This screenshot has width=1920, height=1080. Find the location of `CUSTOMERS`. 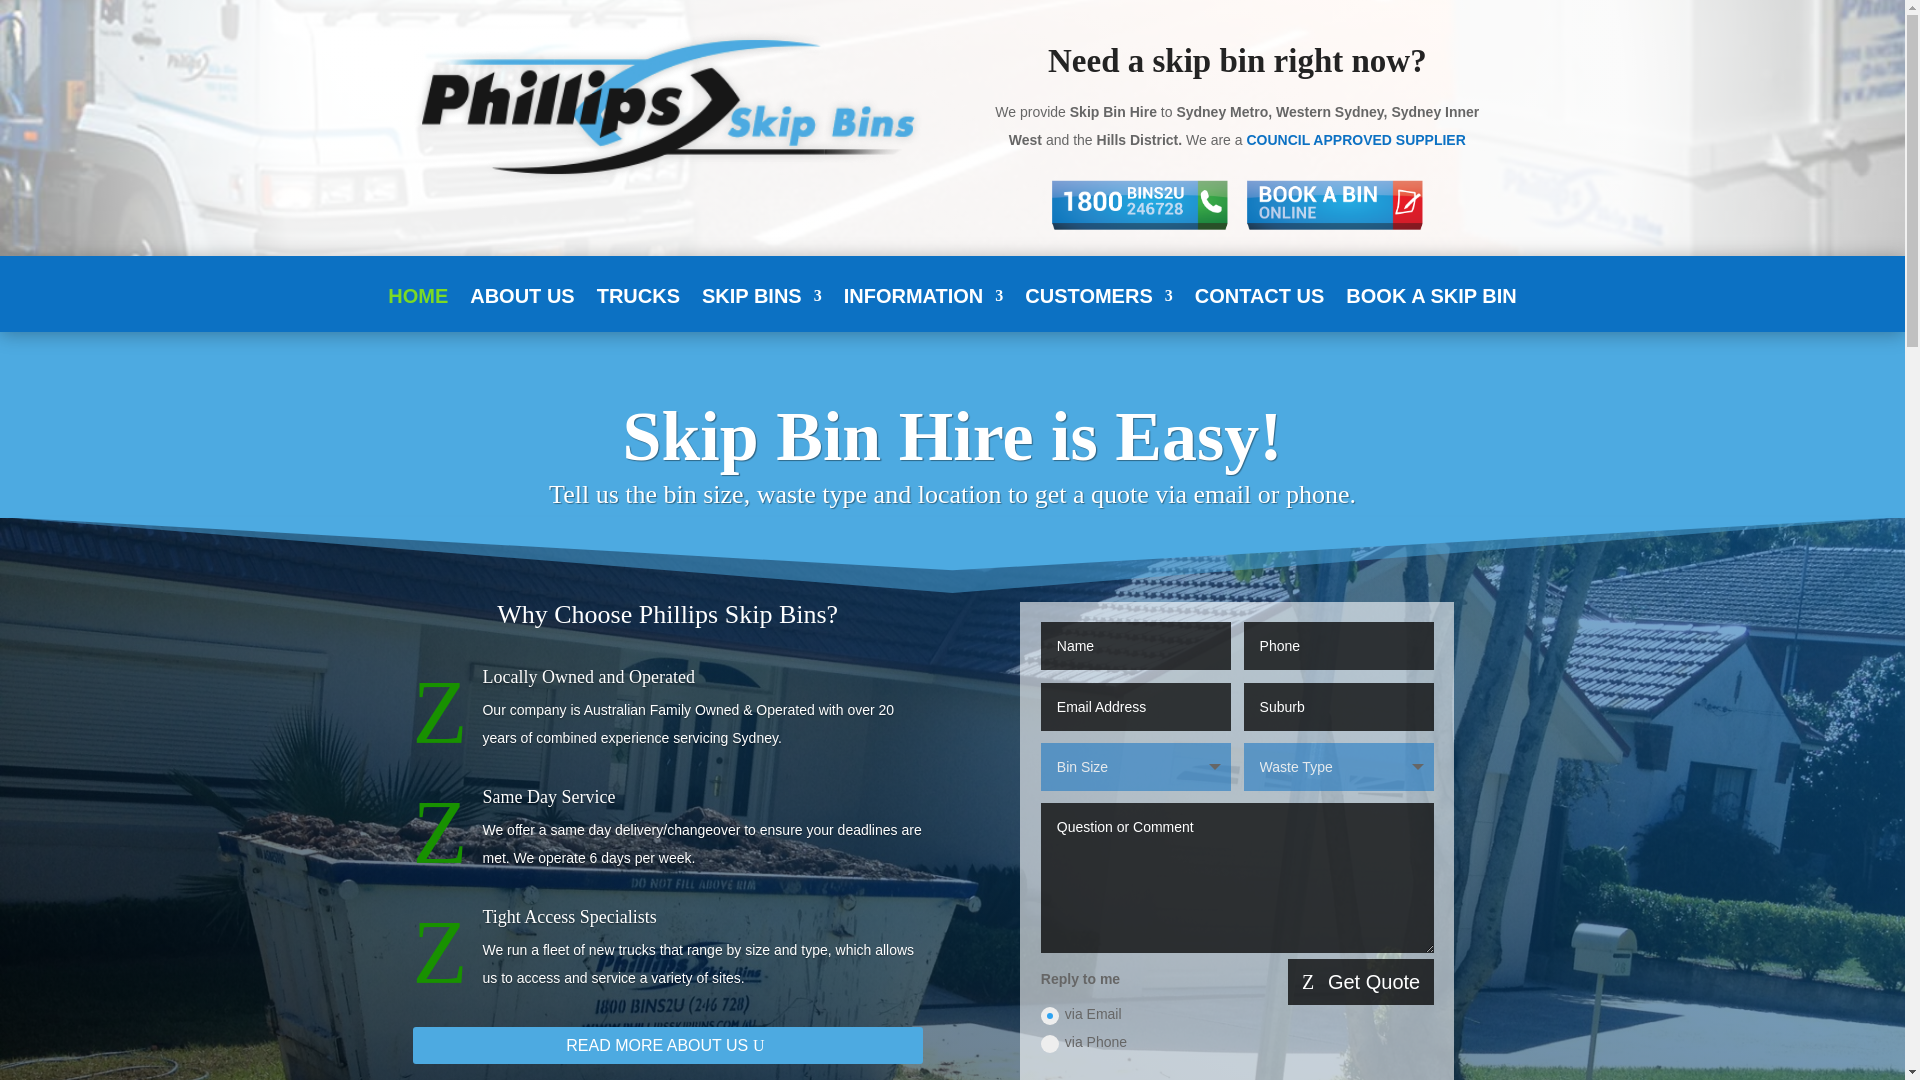

CUSTOMERS is located at coordinates (1098, 310).